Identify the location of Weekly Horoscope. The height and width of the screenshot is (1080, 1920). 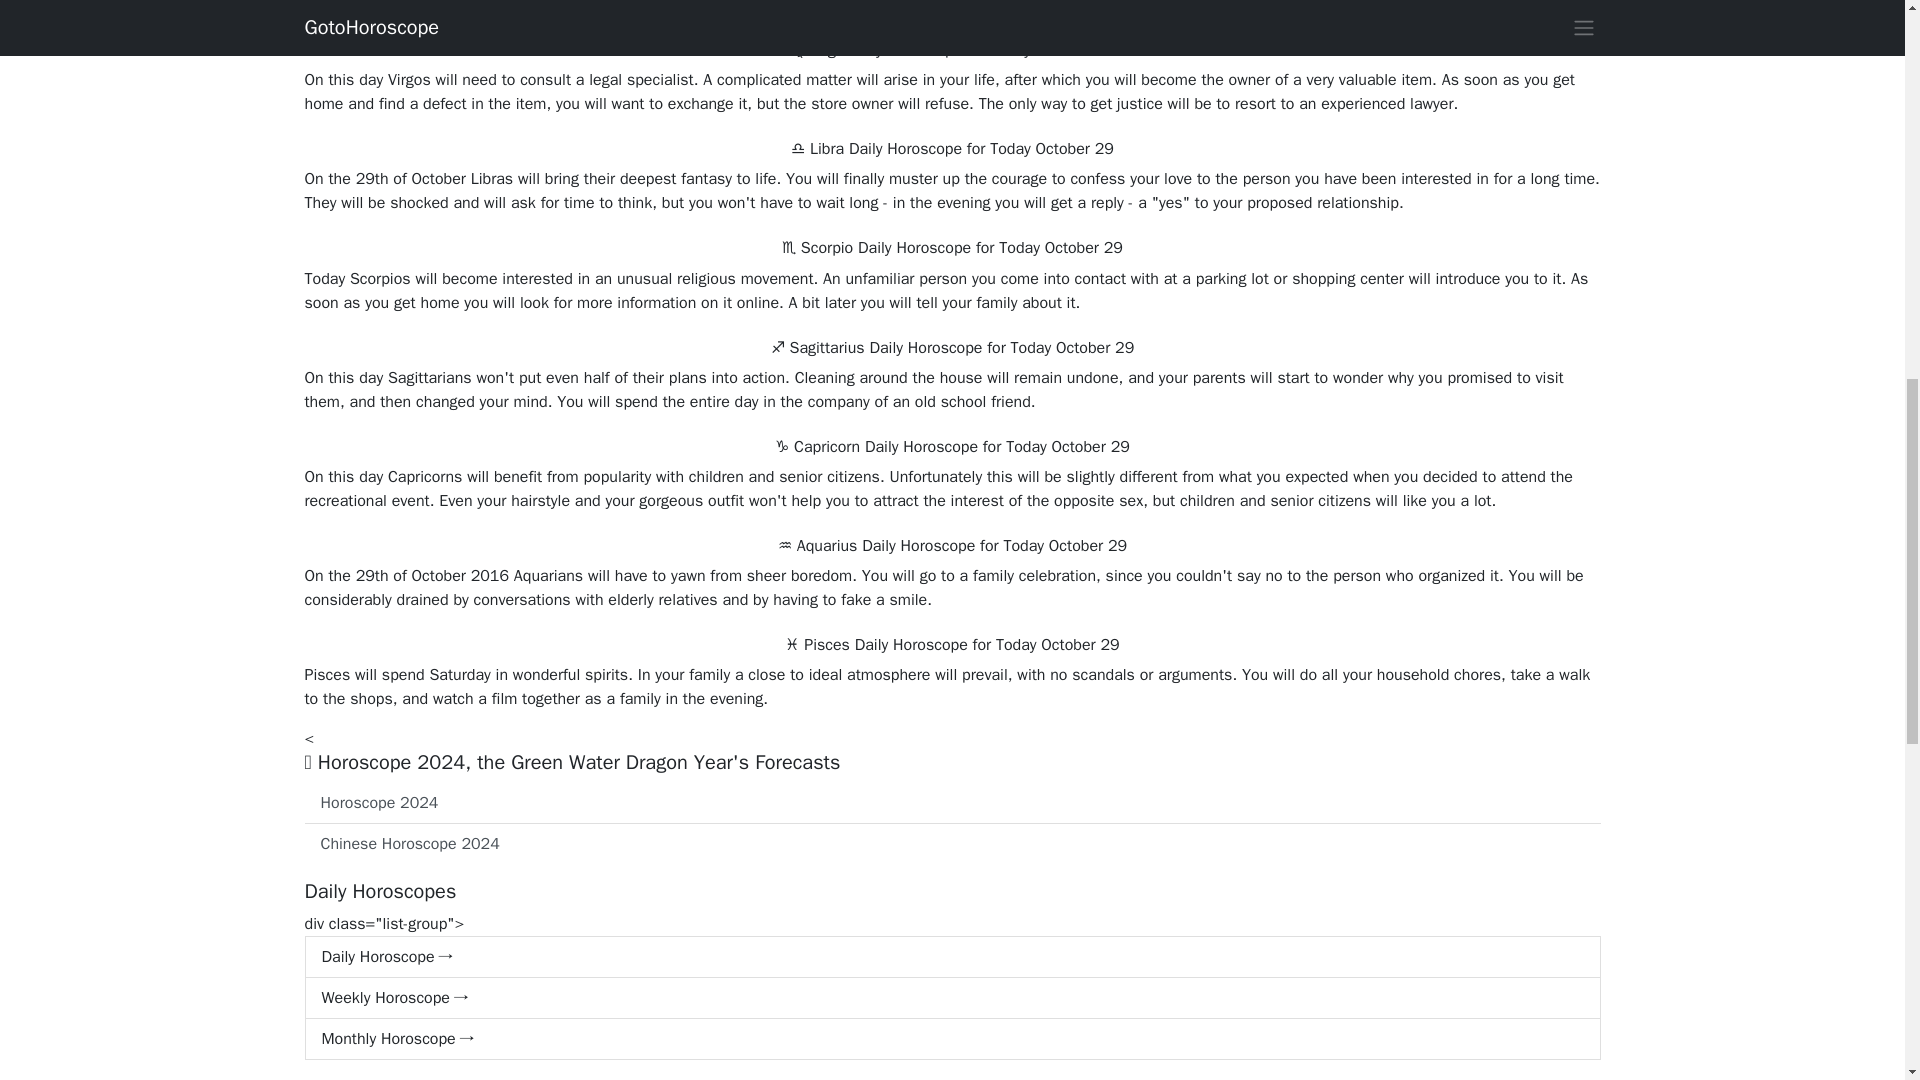
(951, 998).